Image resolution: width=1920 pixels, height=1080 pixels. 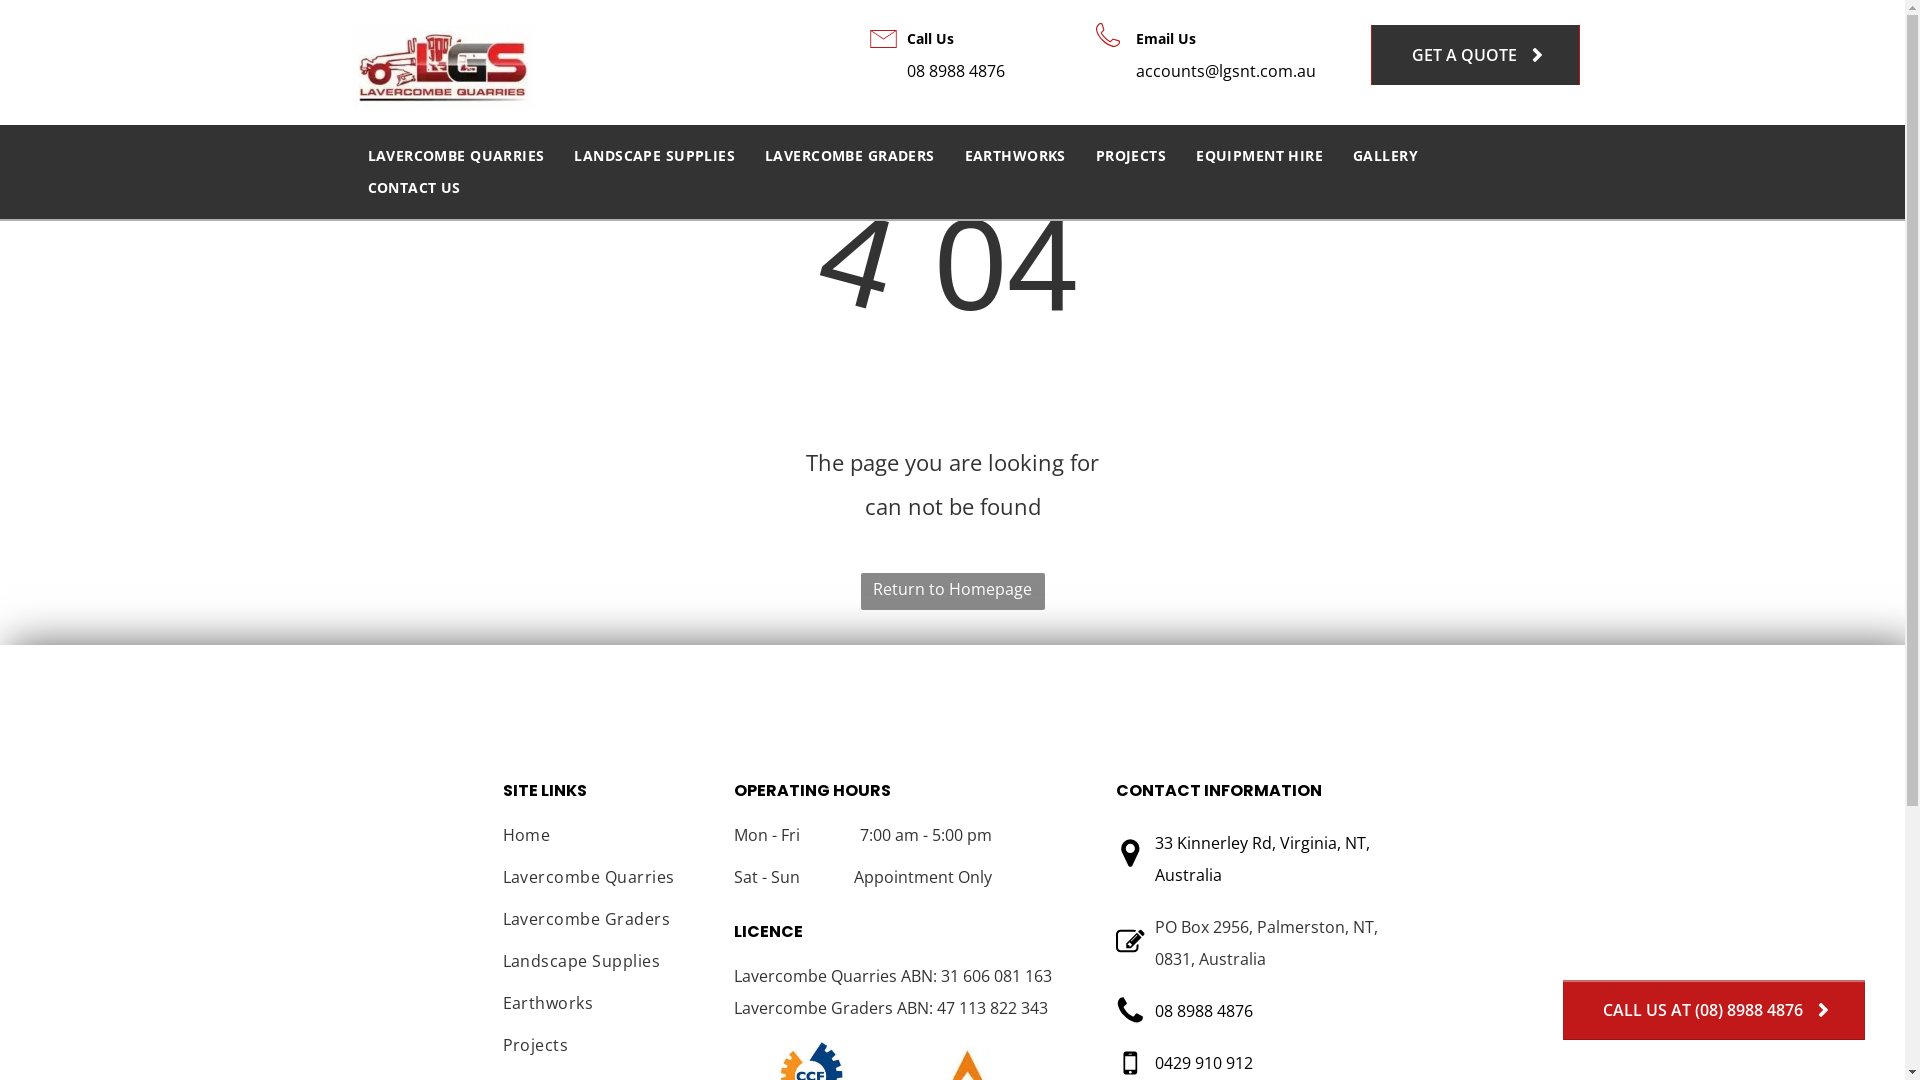 I want to click on accounts@lgsnt.com.au, so click(x=1226, y=71).